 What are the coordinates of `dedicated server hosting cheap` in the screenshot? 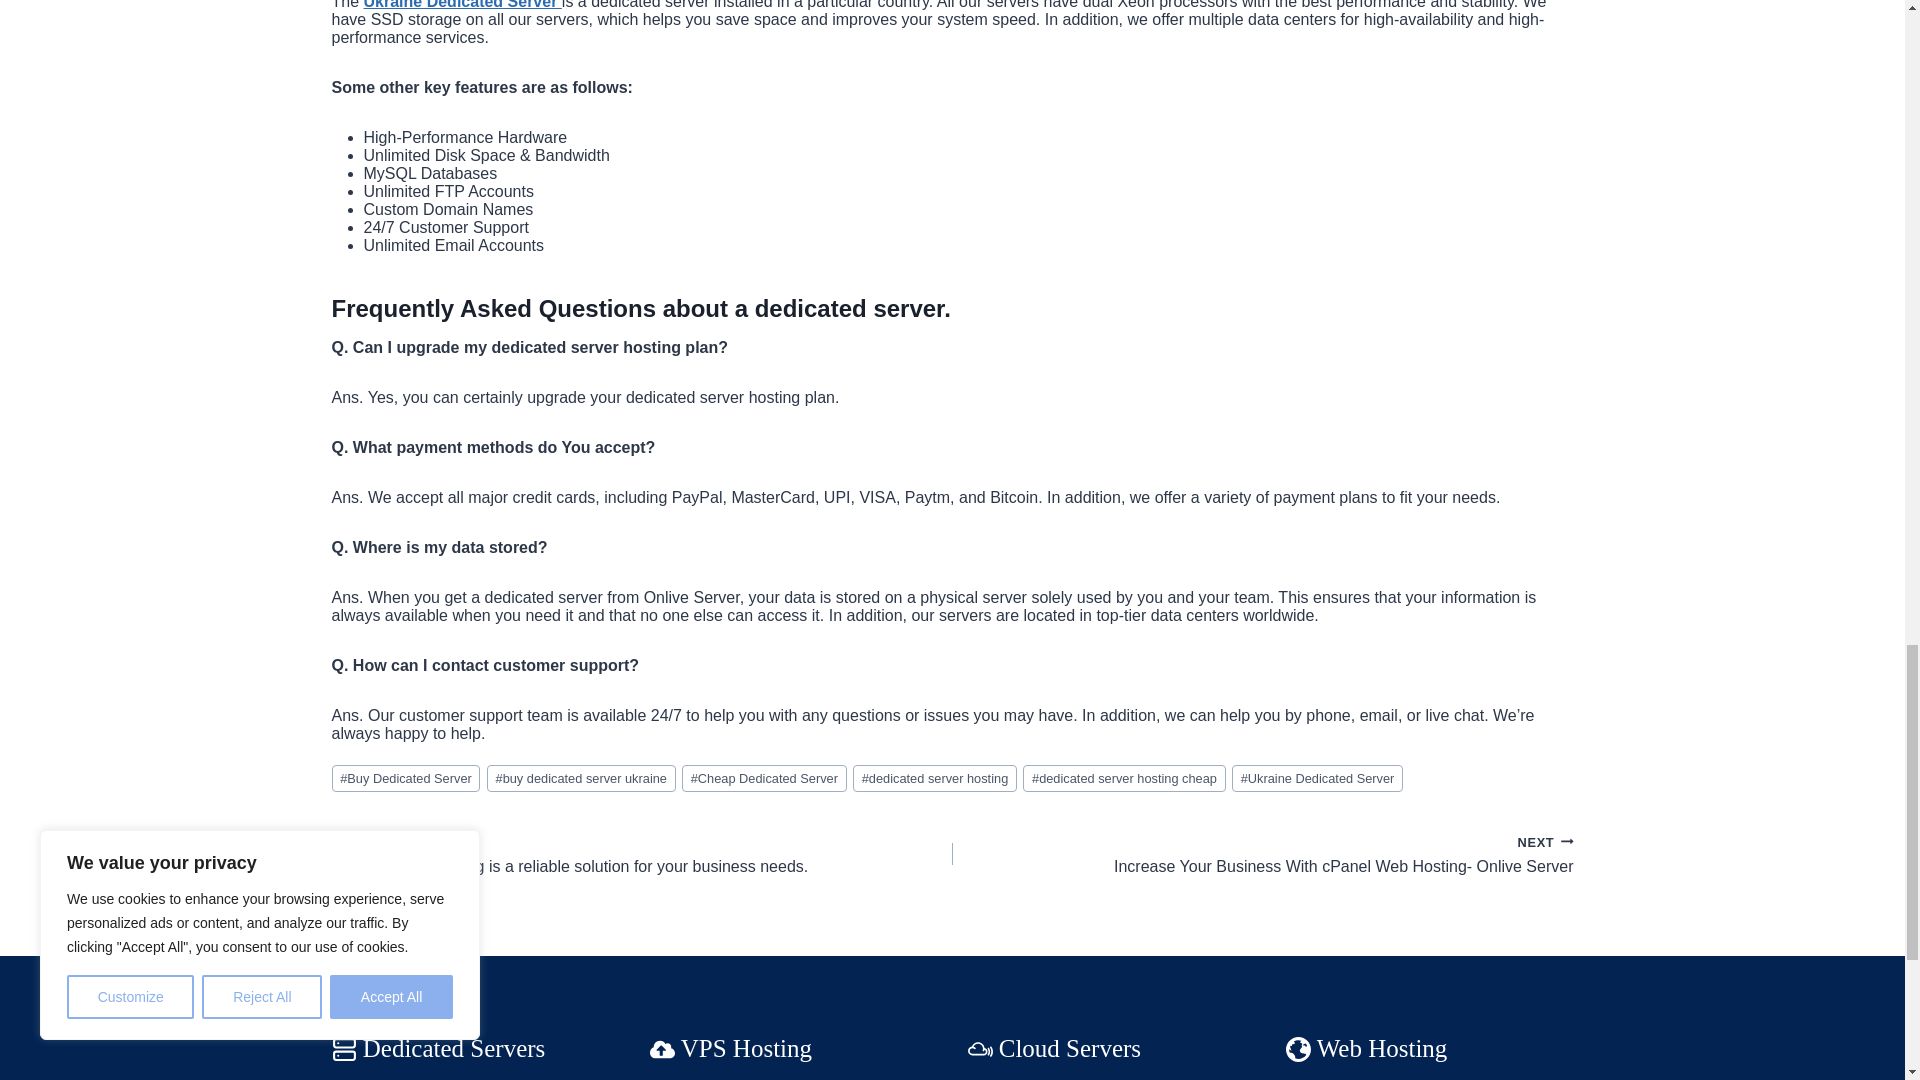 It's located at (1124, 778).